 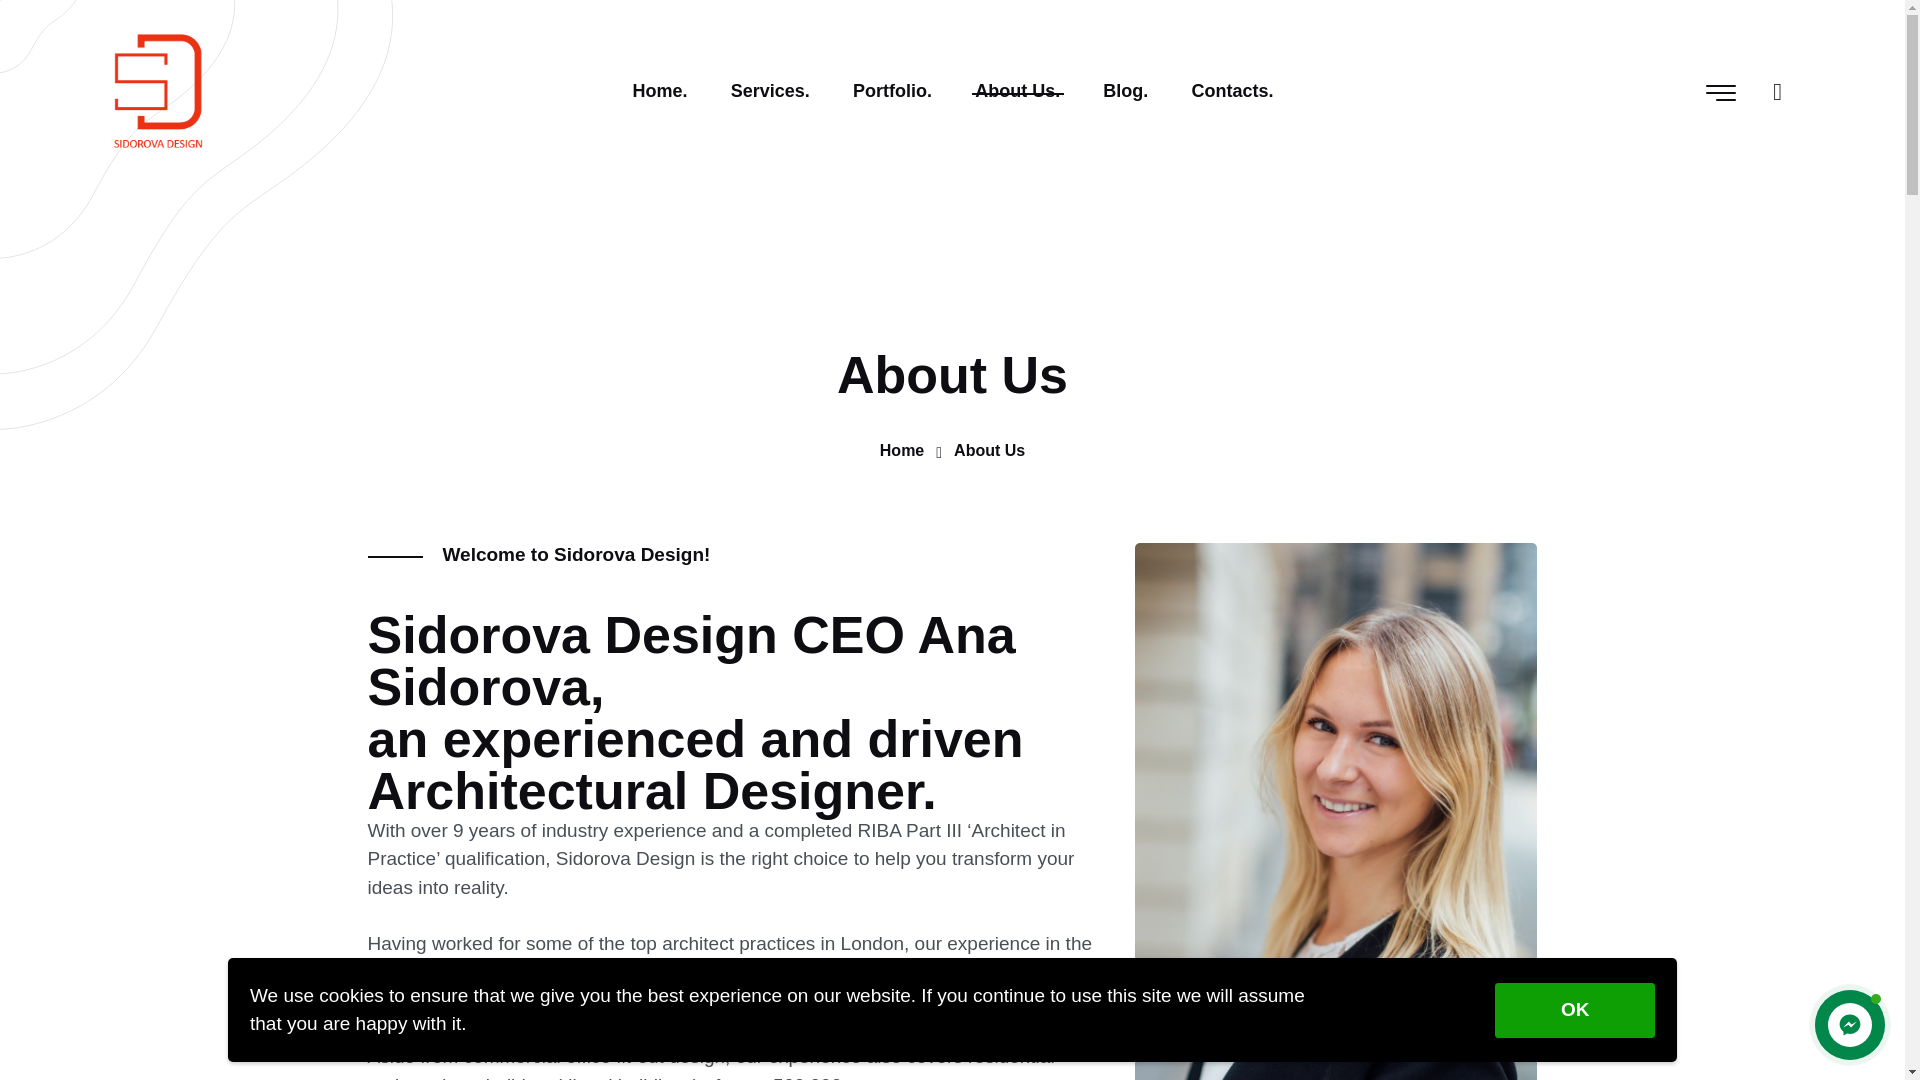 What do you see at coordinates (1126, 91) in the screenshot?
I see `Blog.` at bounding box center [1126, 91].